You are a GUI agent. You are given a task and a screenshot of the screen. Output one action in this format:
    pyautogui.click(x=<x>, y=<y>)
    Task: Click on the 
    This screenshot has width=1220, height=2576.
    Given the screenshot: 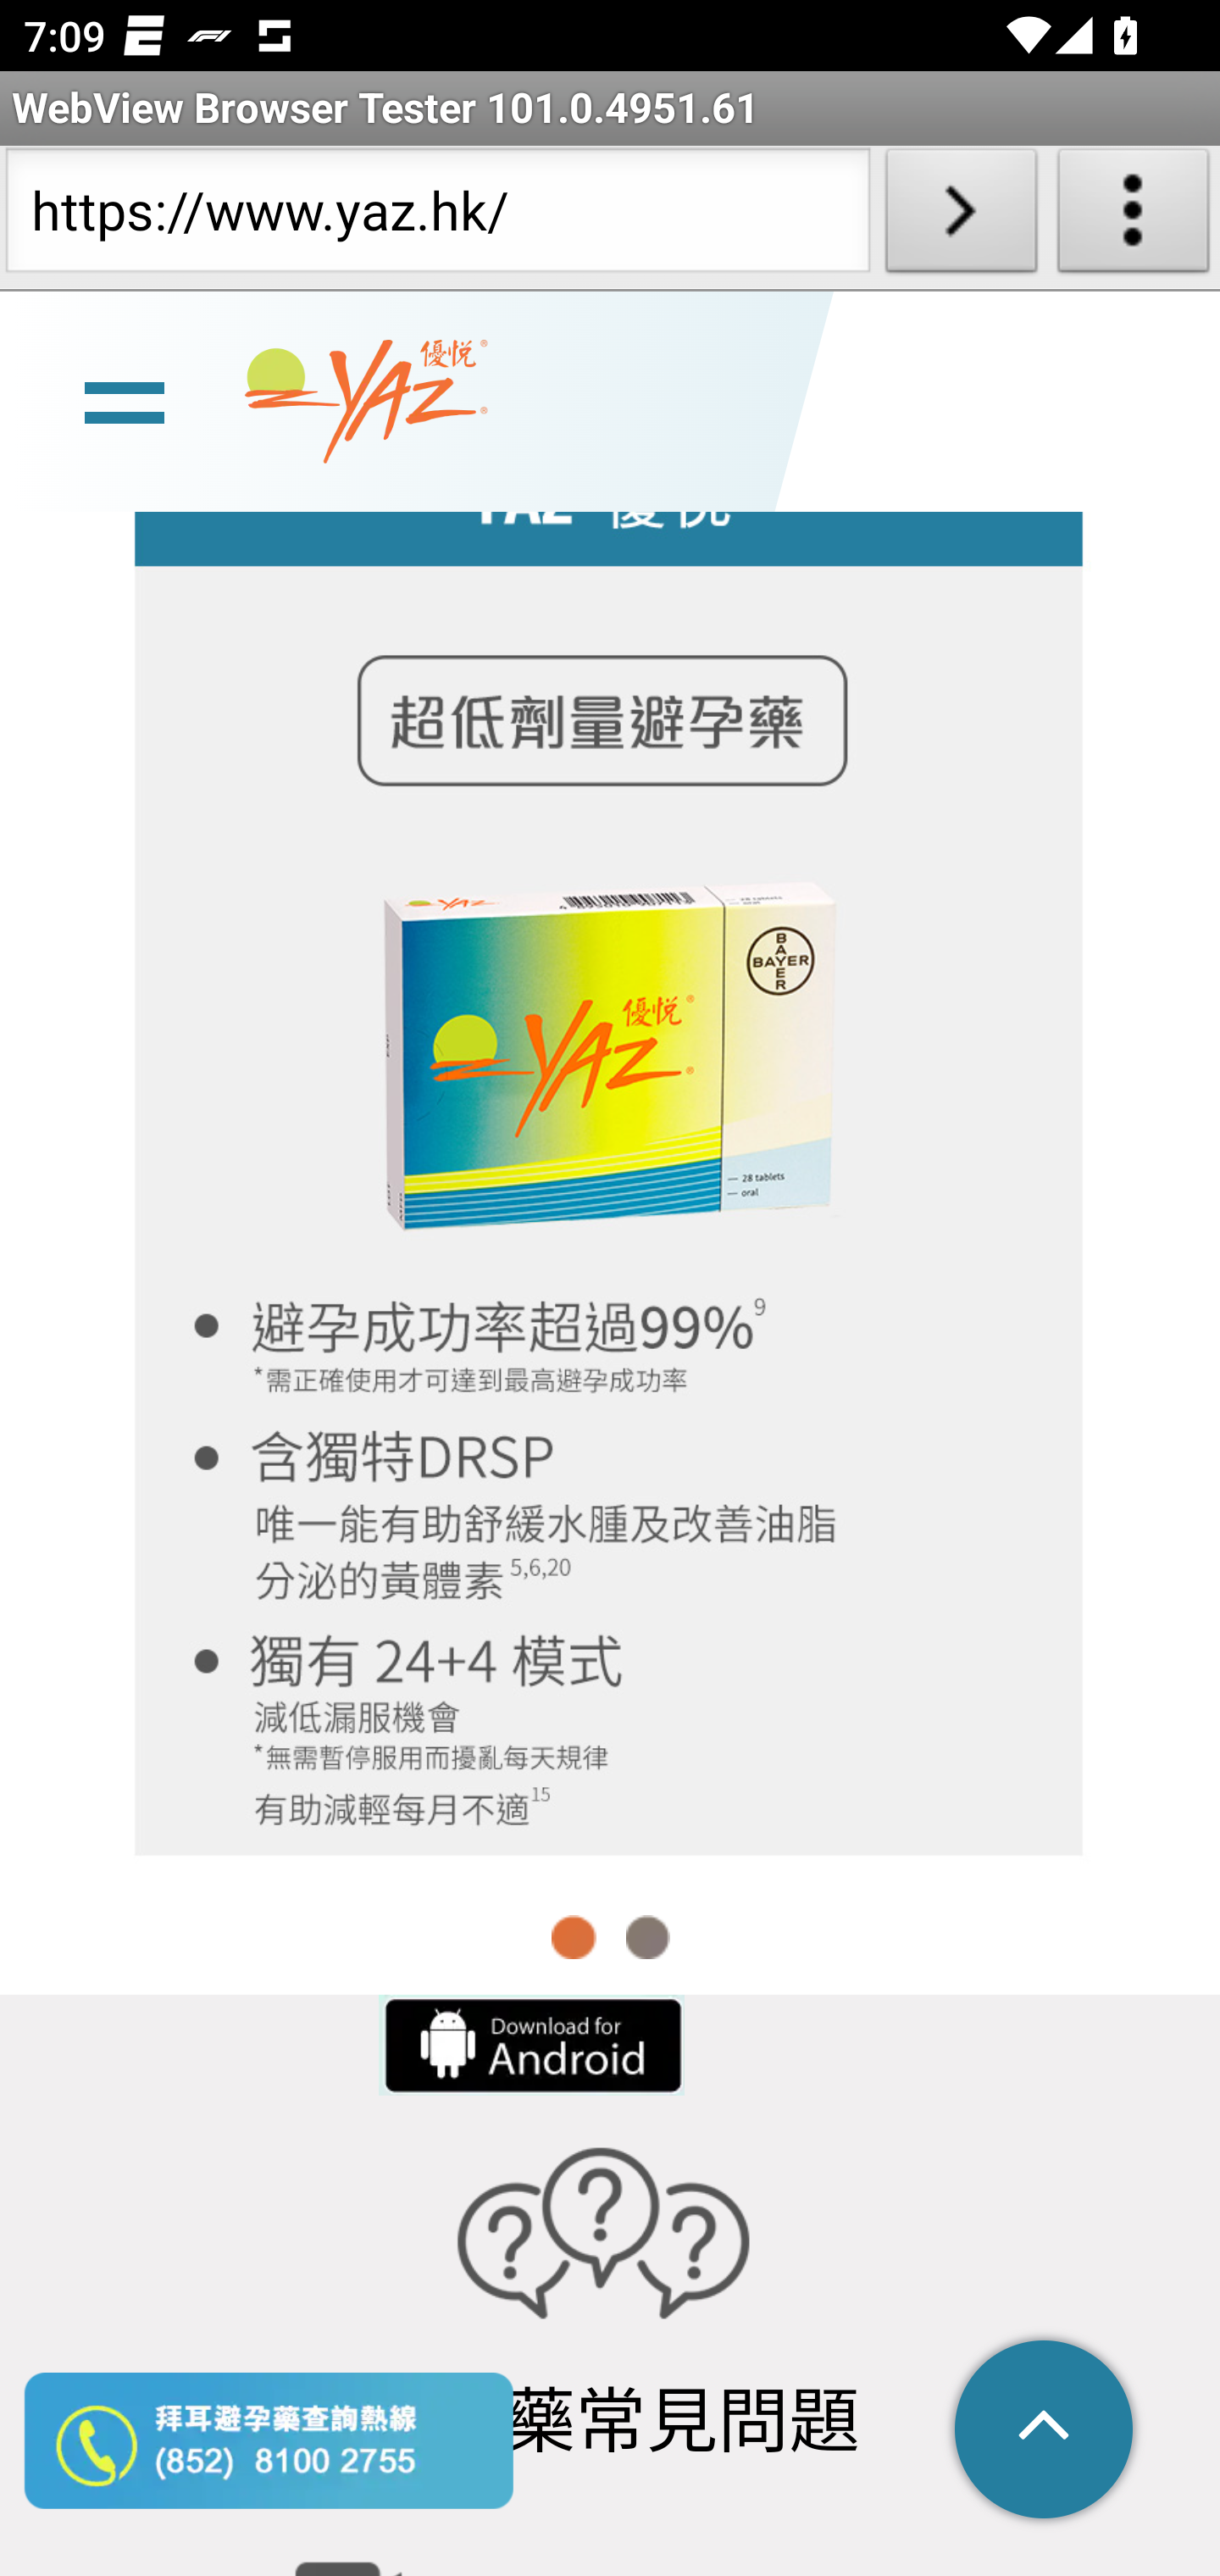 What is the action you would take?
    pyautogui.click(x=1045, y=2432)
    